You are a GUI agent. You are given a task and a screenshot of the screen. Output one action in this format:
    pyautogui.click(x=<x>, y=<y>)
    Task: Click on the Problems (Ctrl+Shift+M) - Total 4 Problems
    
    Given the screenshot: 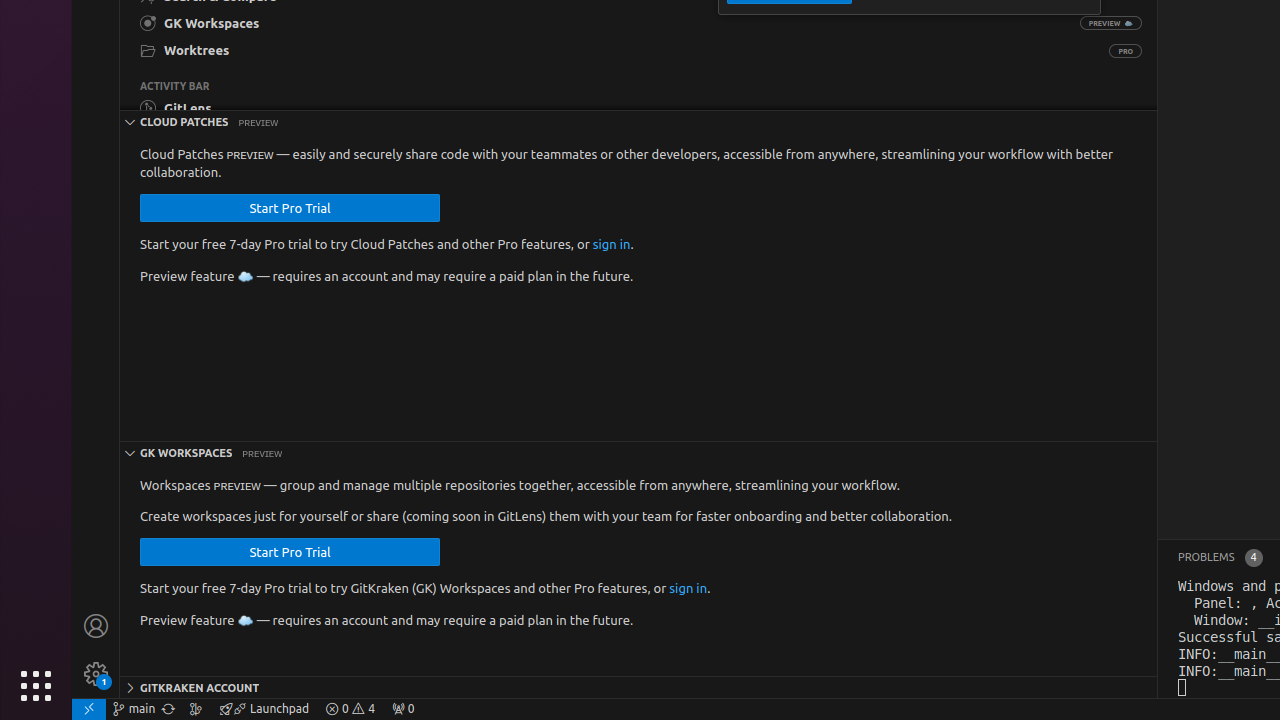 What is the action you would take?
    pyautogui.click(x=1220, y=558)
    